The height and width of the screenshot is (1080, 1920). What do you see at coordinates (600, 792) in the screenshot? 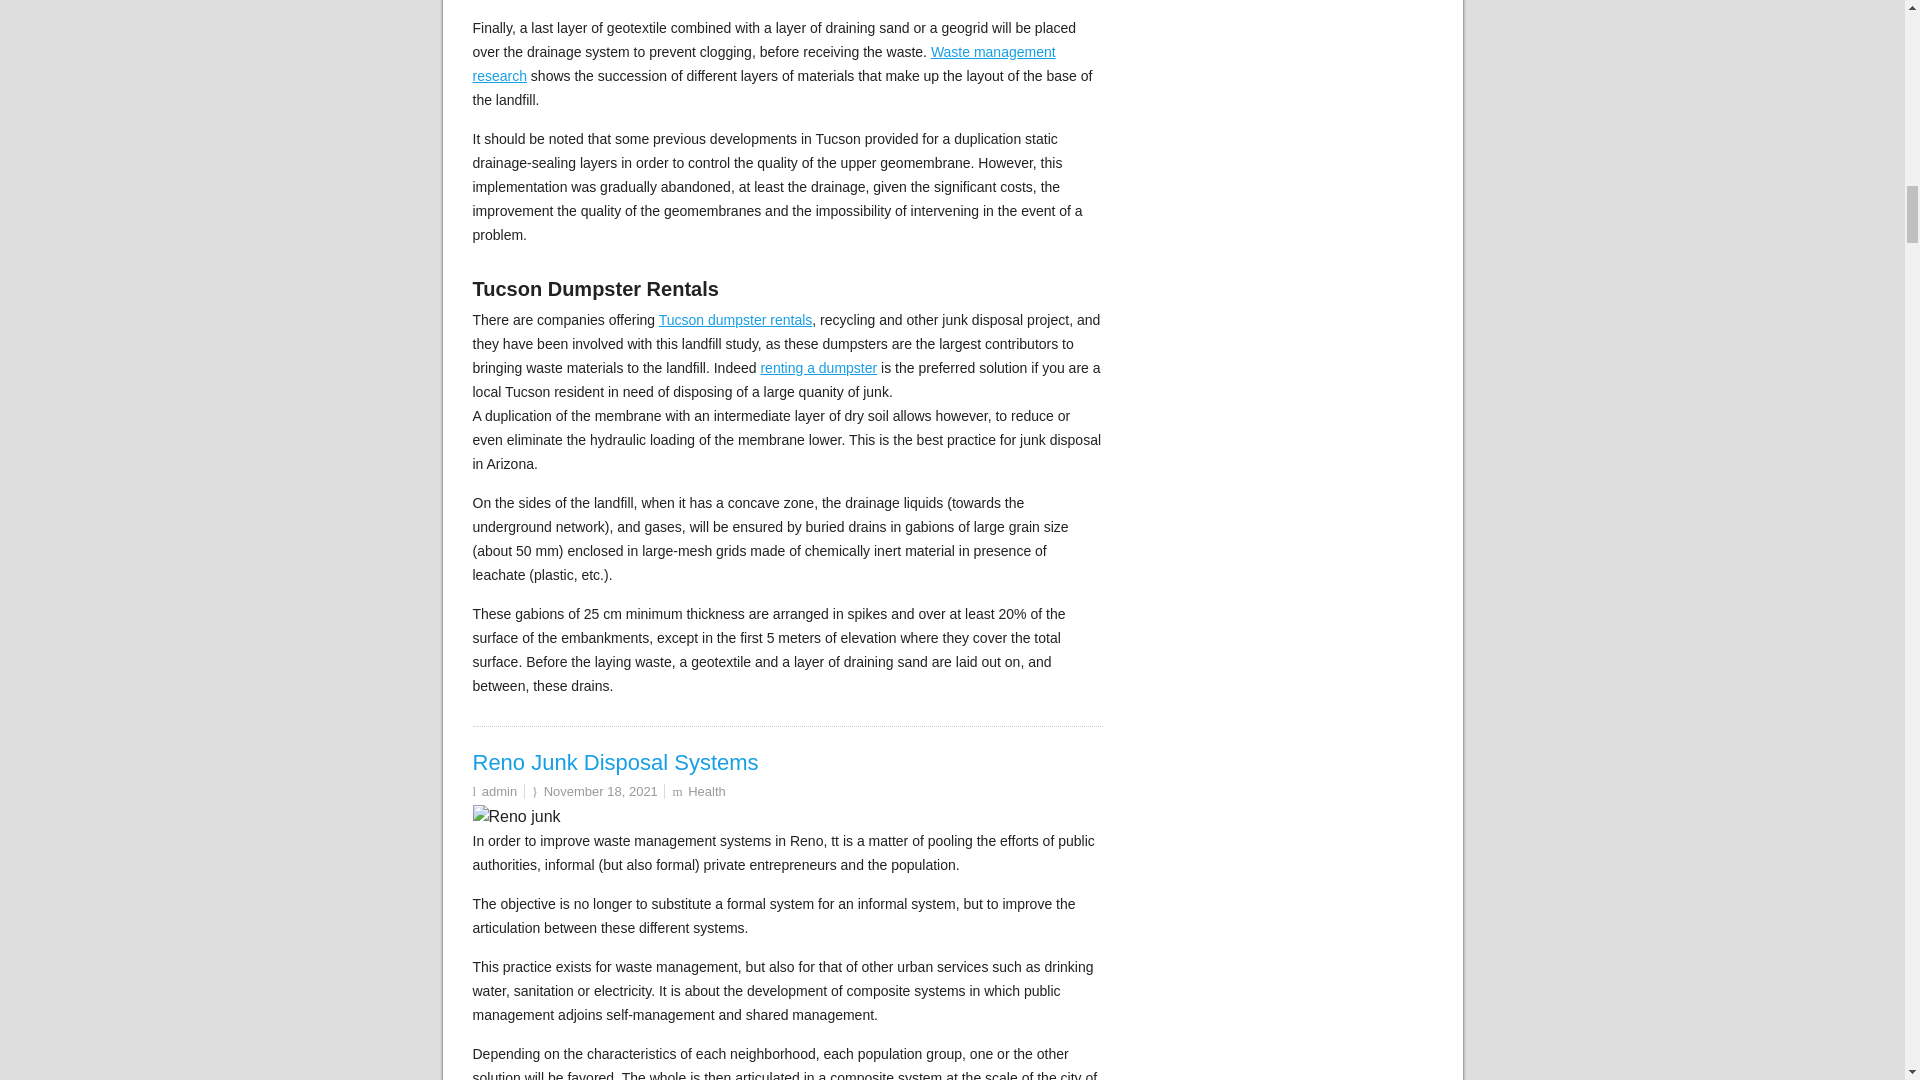
I see `November 18, 2021` at bounding box center [600, 792].